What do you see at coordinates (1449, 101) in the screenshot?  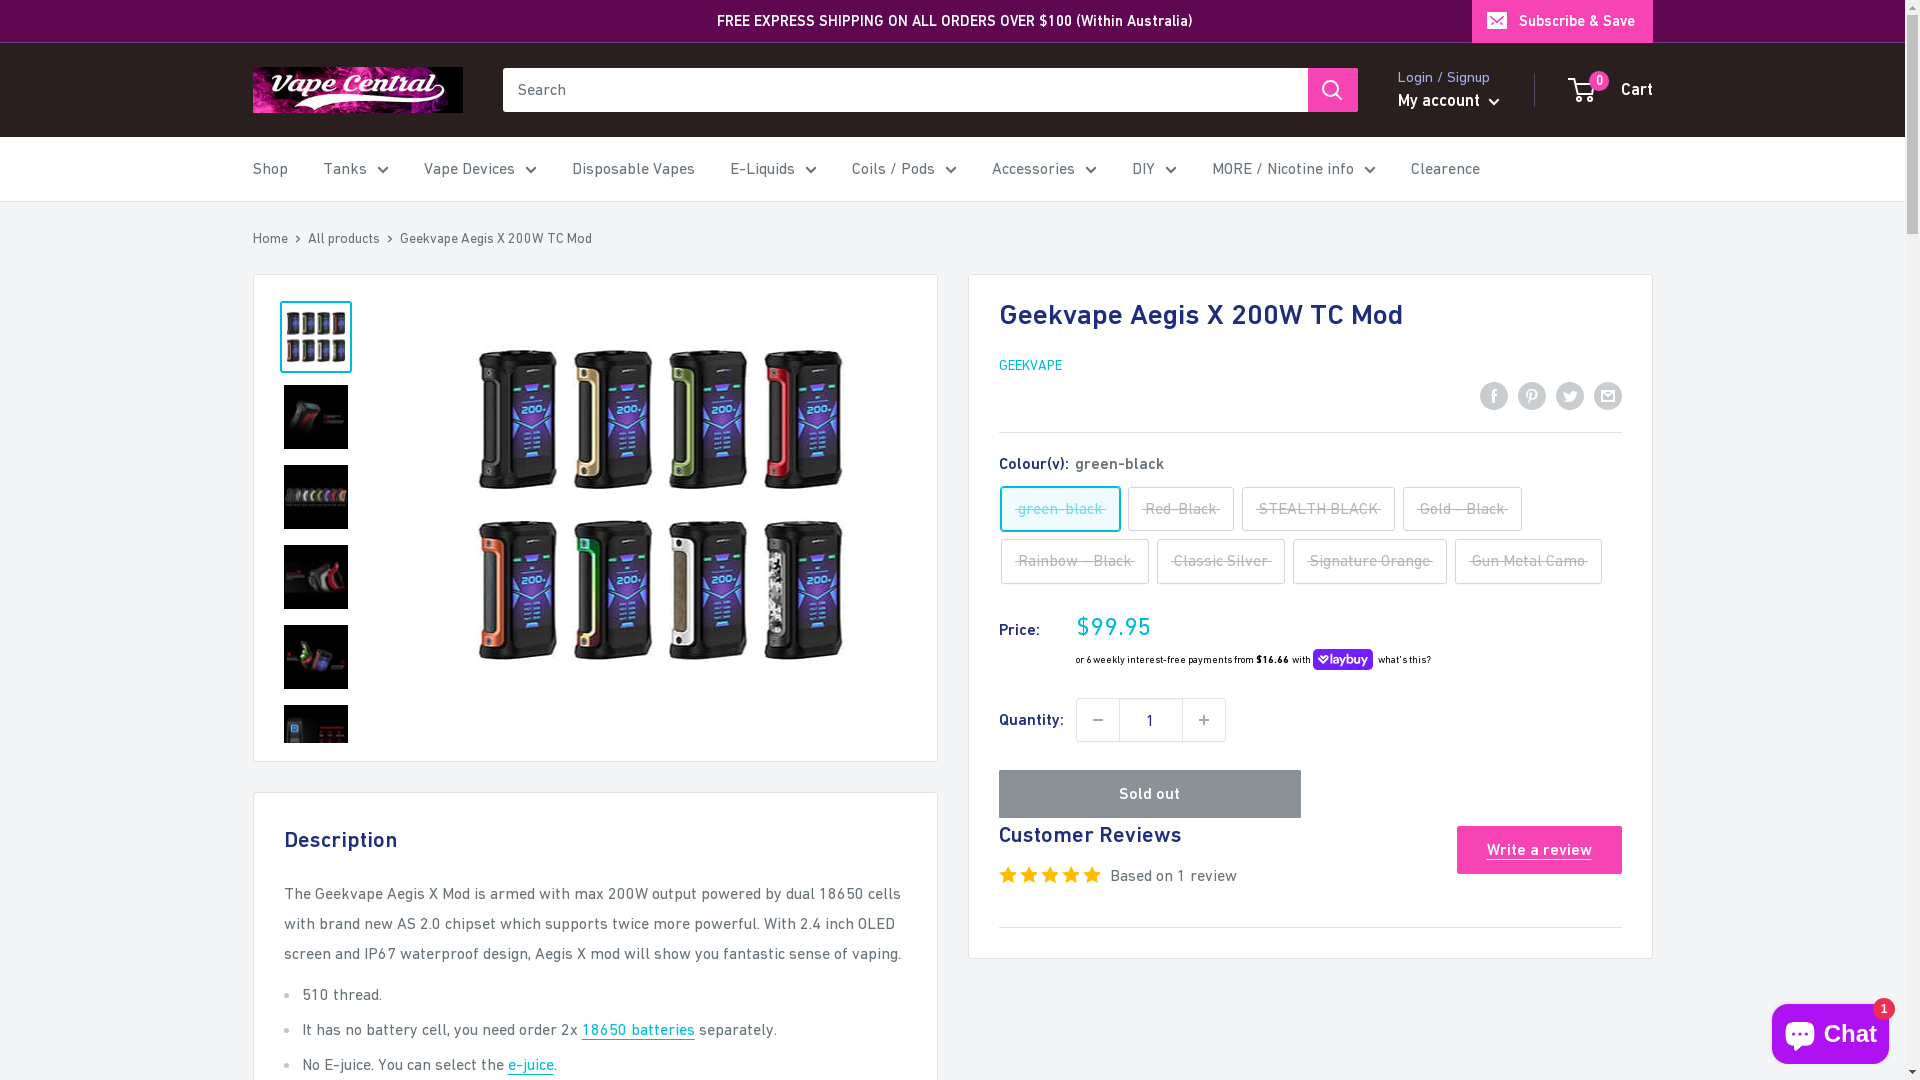 I see `My account` at bounding box center [1449, 101].